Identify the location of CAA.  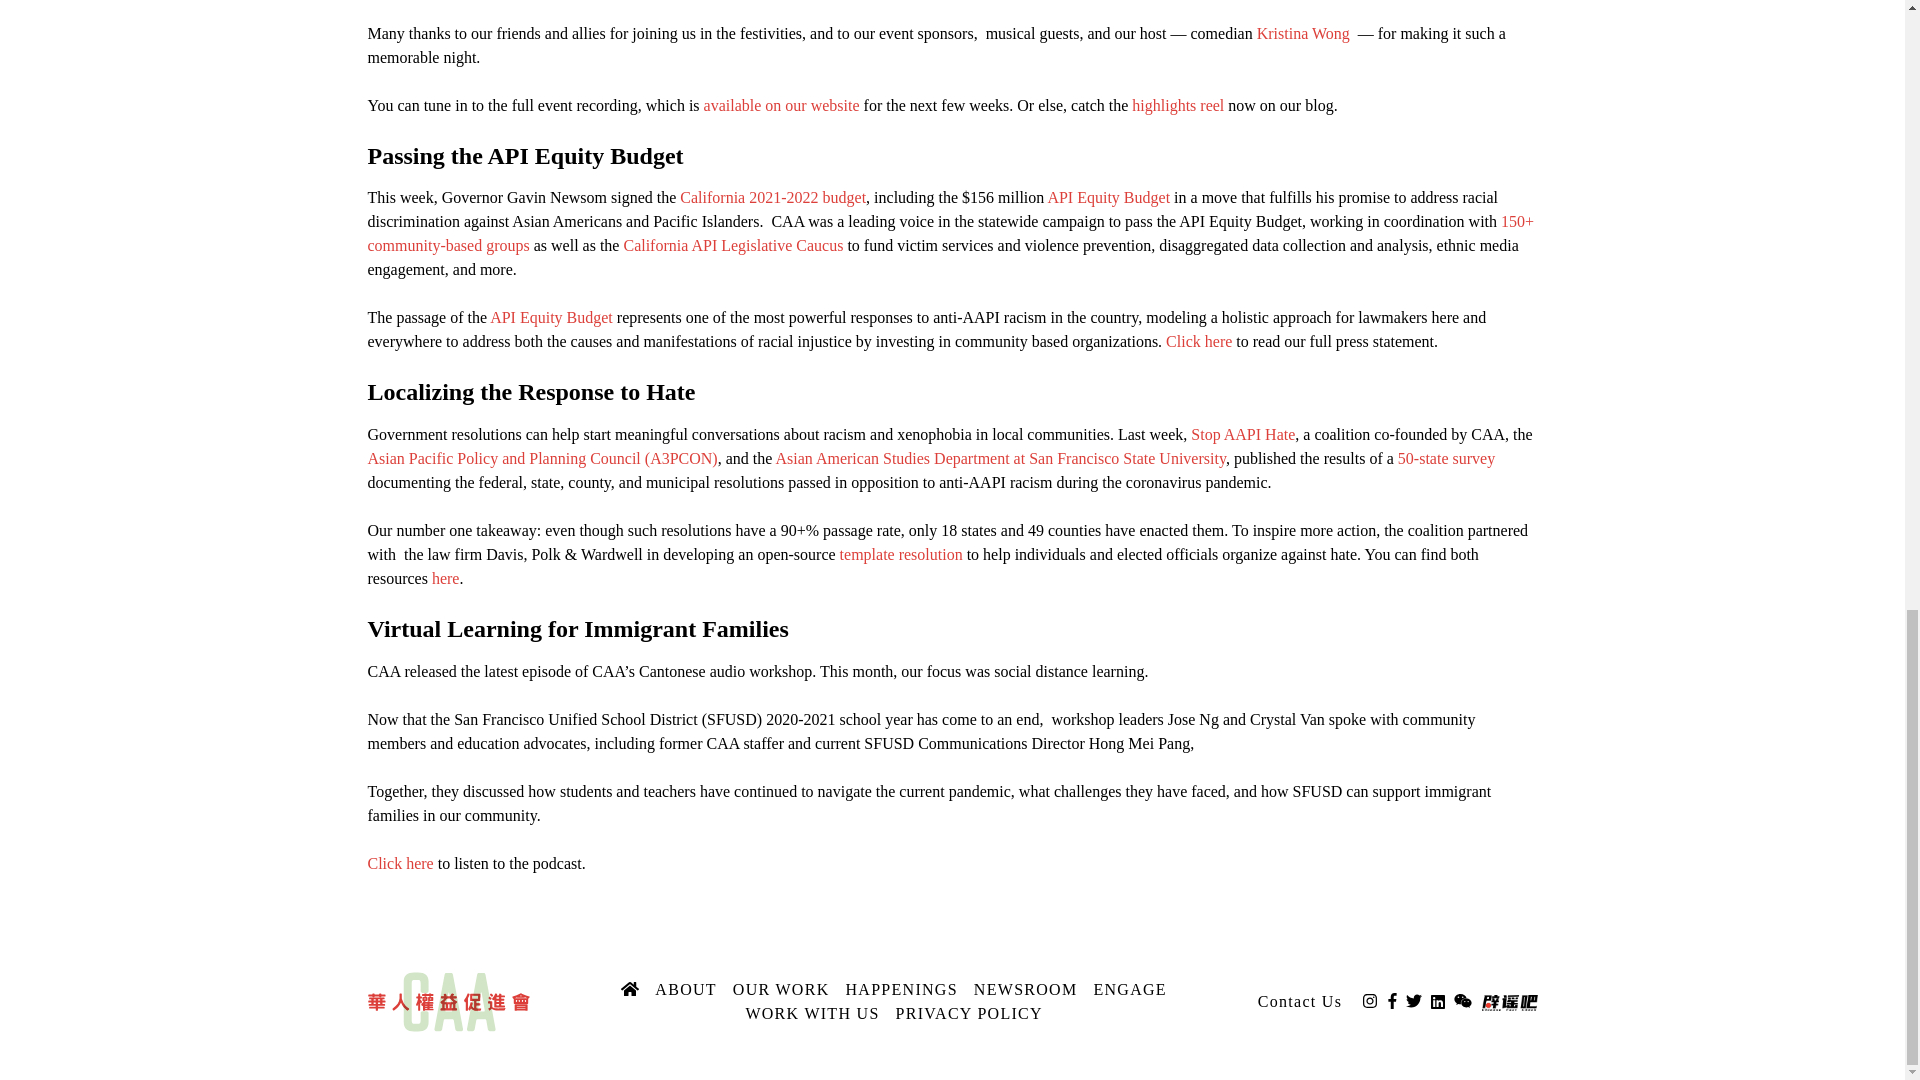
(450, 1000).